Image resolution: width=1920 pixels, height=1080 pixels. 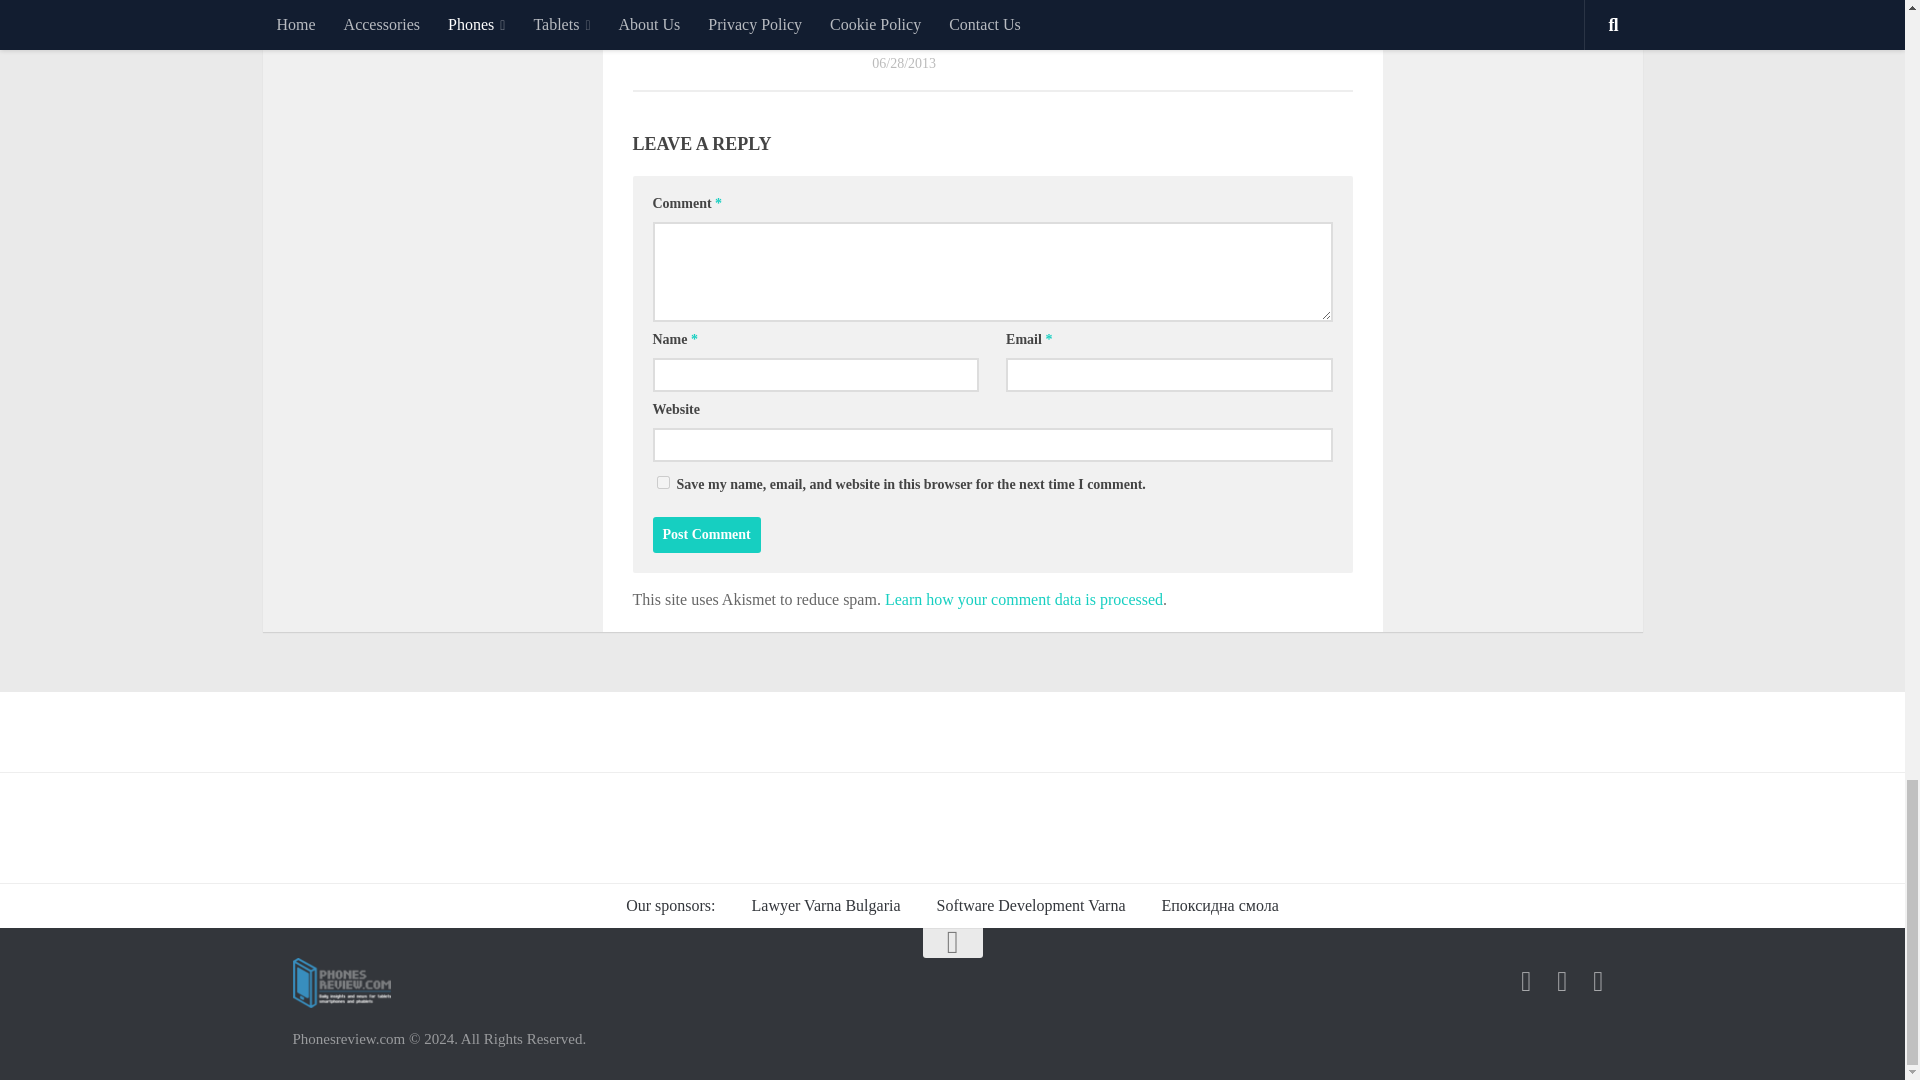 I want to click on Post Comment, so click(x=706, y=534).